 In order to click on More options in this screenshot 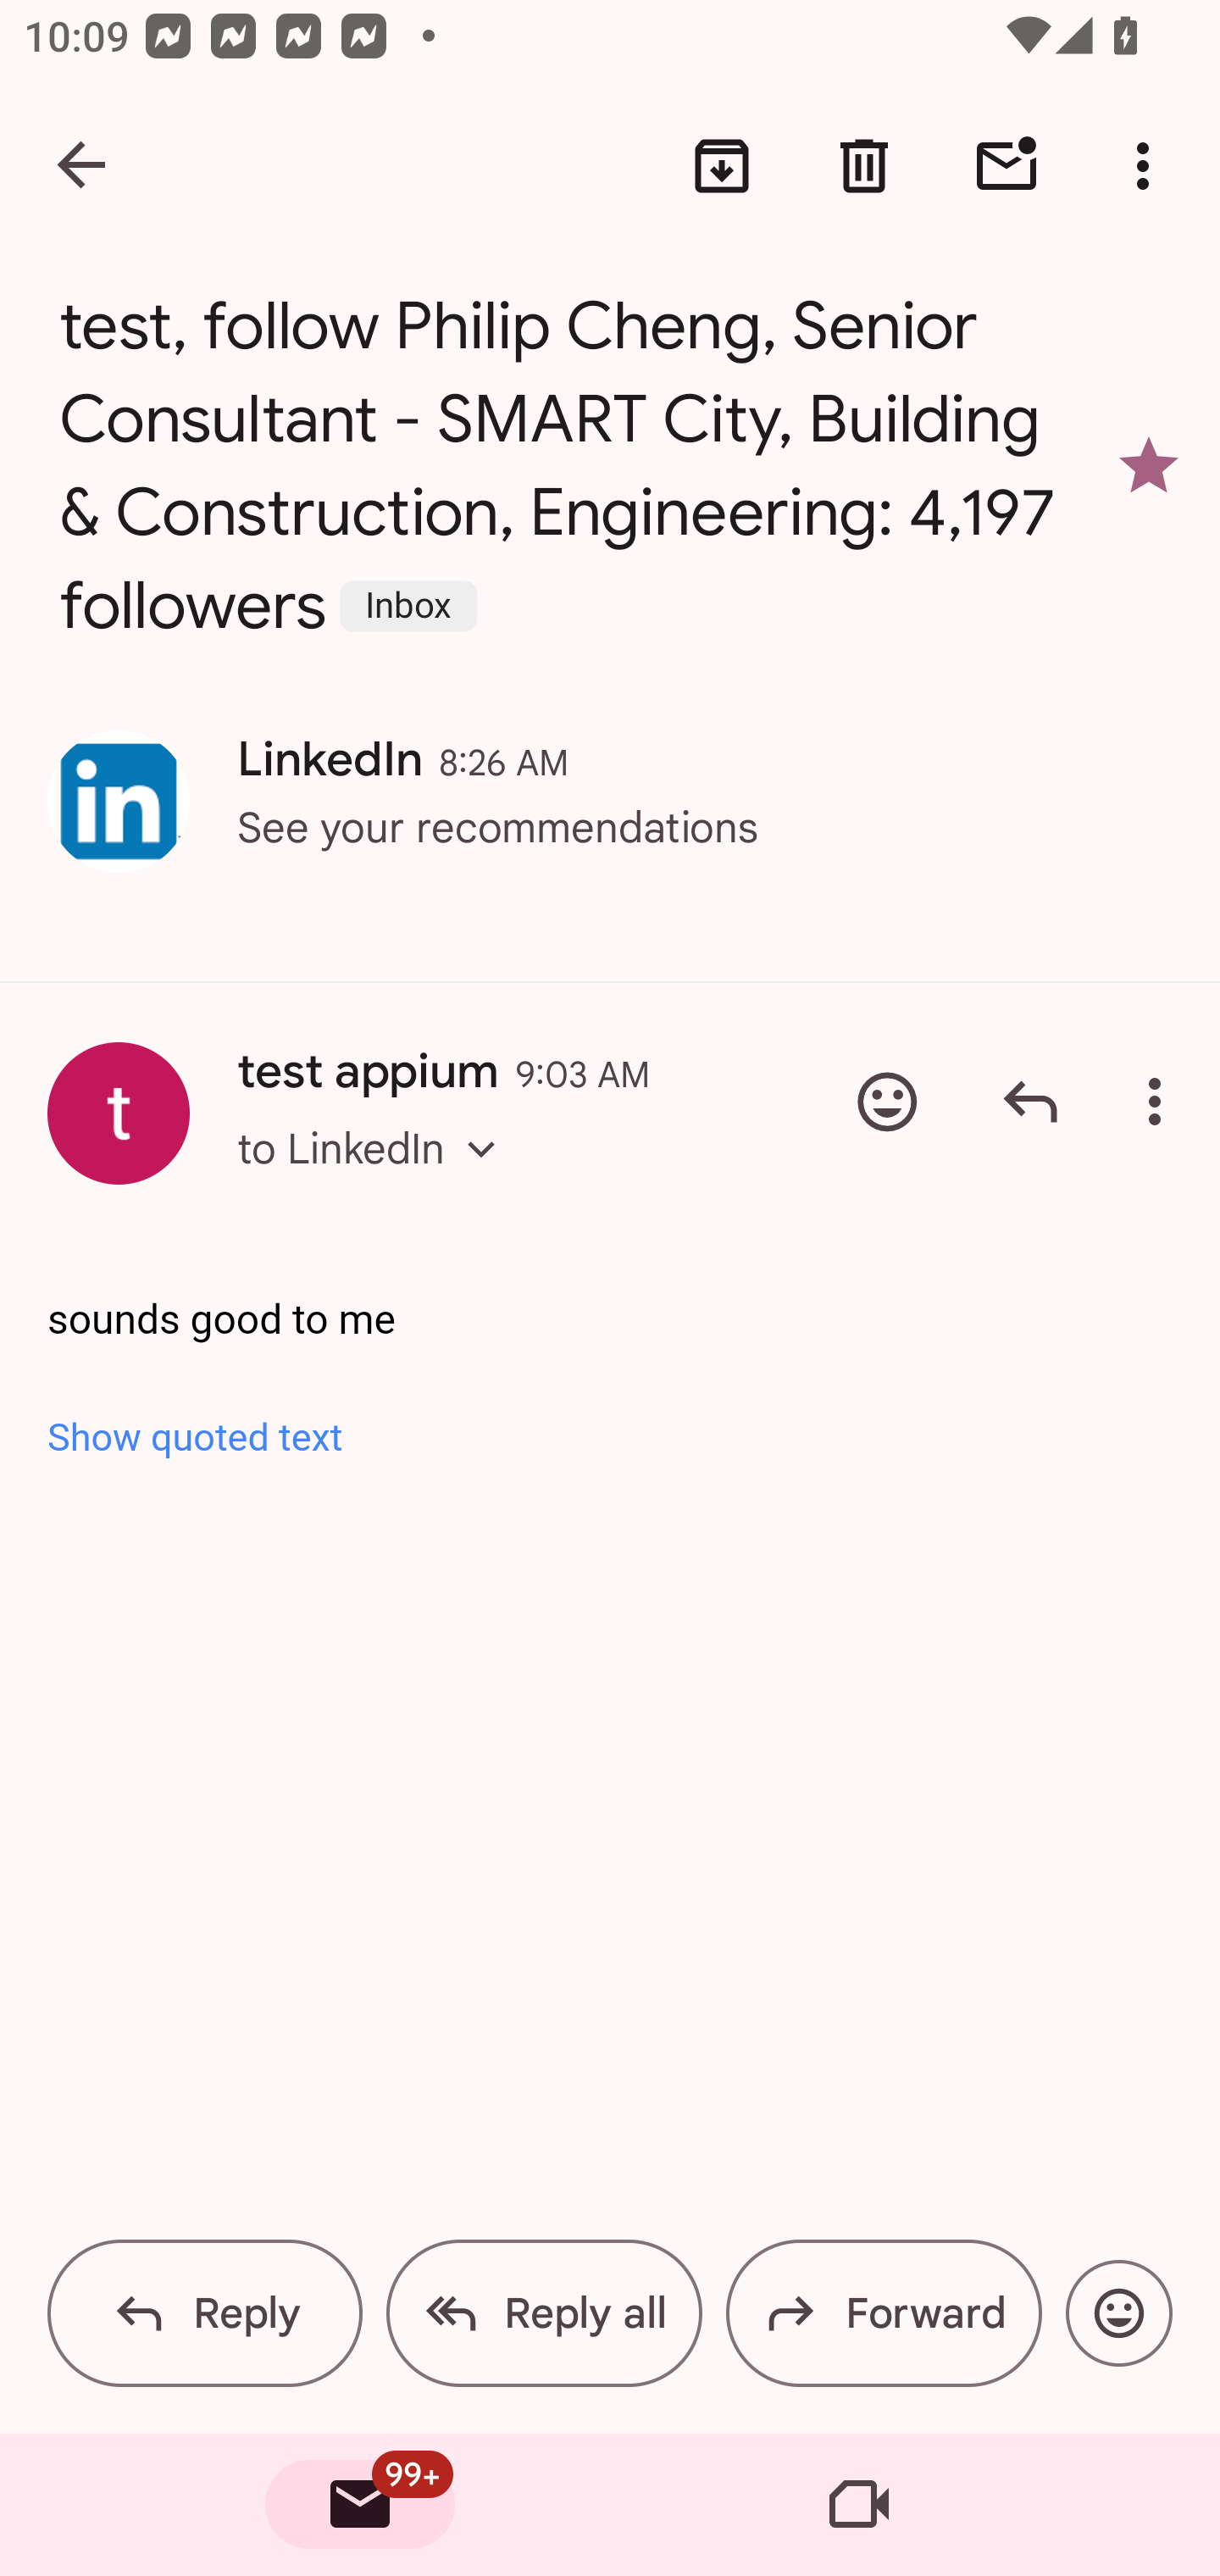, I will do `click(1161, 1102)`.